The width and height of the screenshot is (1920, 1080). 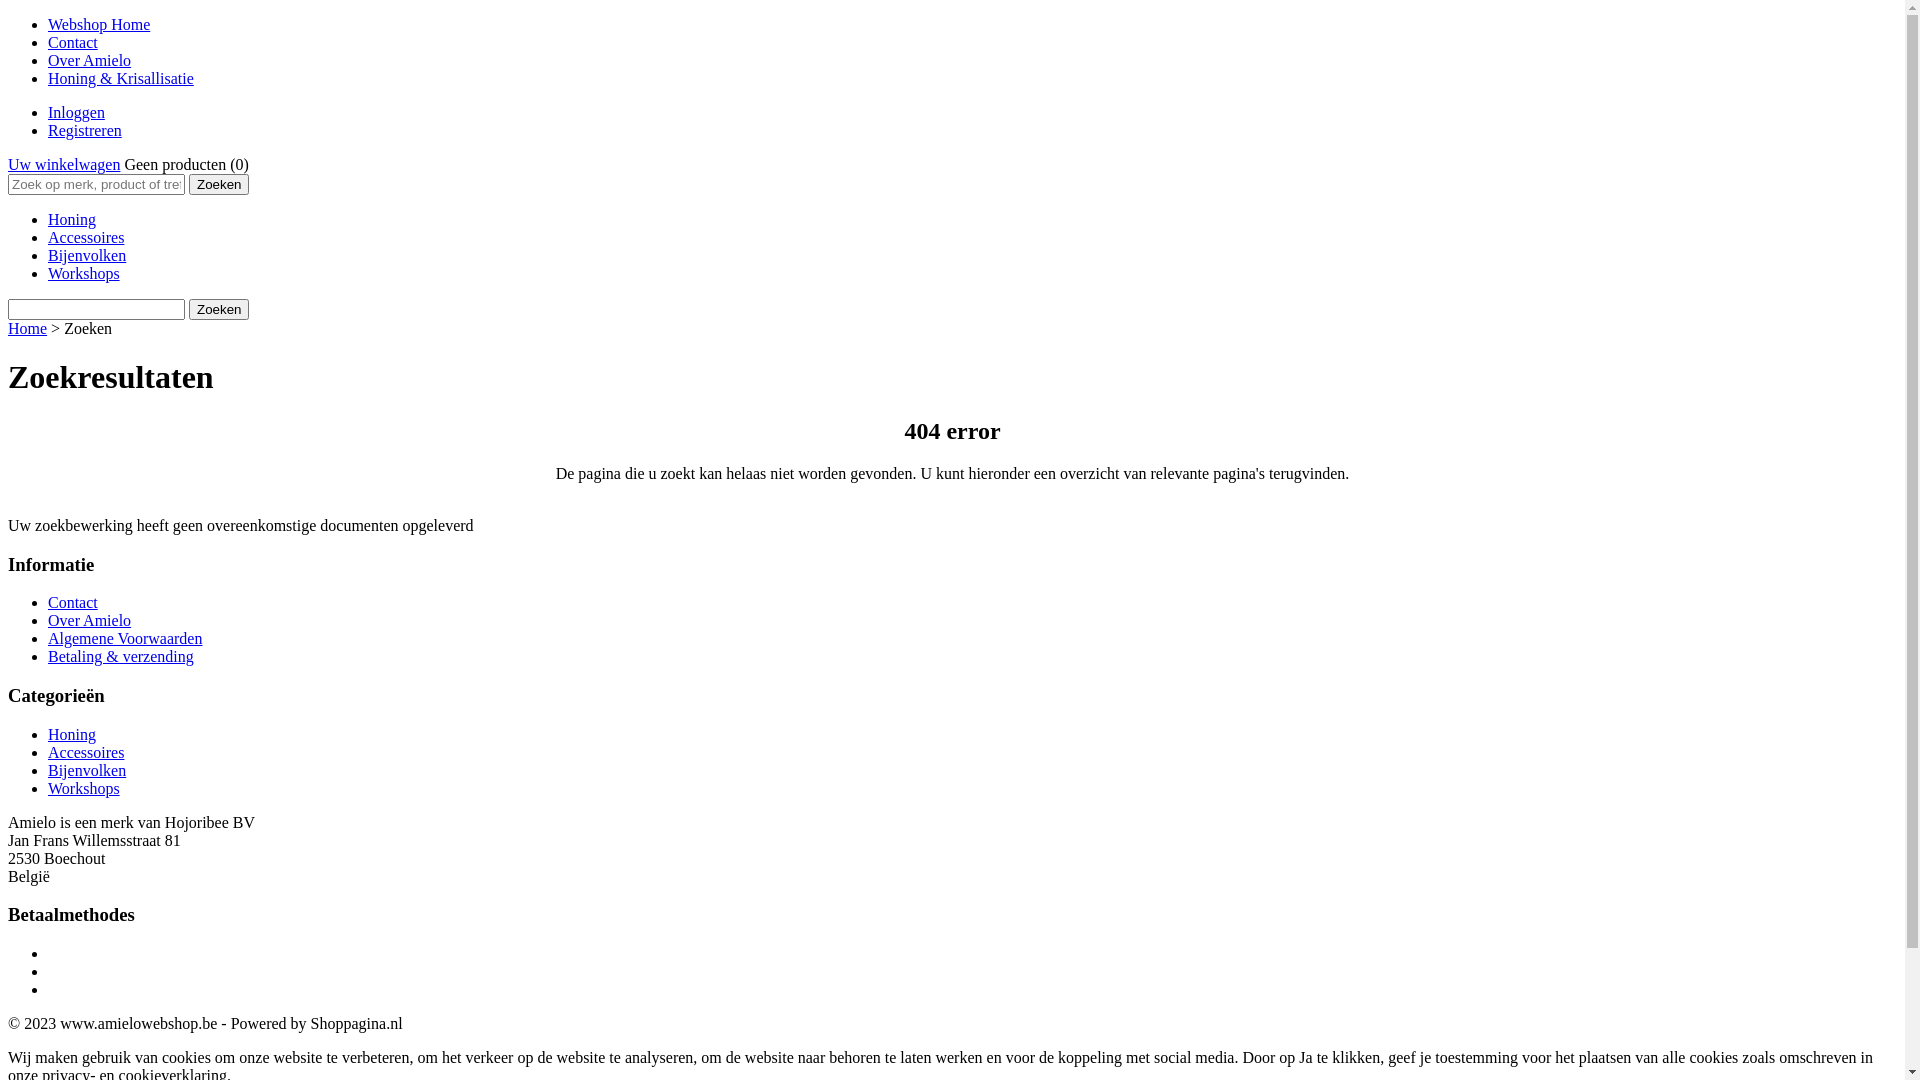 I want to click on Contact, so click(x=73, y=42).